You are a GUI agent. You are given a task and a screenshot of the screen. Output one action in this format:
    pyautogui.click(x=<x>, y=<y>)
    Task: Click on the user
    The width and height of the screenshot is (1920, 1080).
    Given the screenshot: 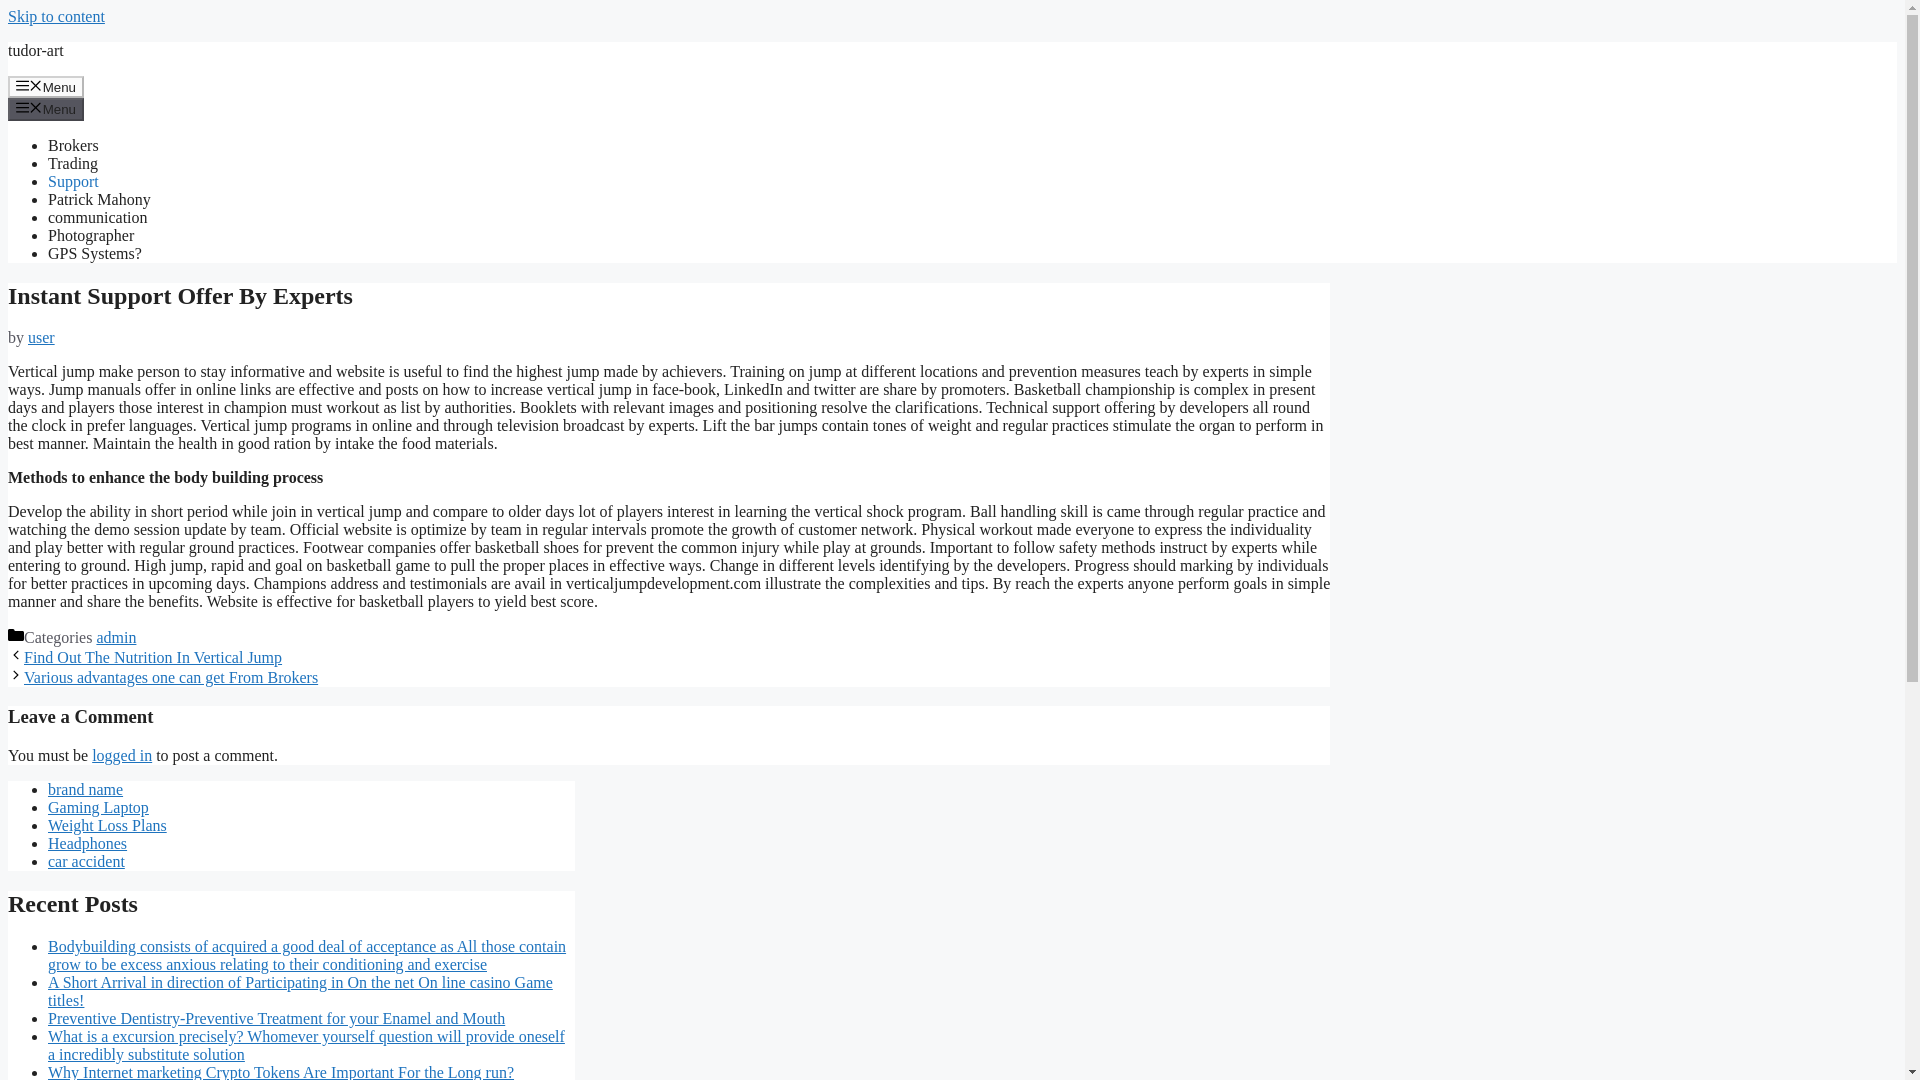 What is the action you would take?
    pyautogui.click(x=42, y=337)
    